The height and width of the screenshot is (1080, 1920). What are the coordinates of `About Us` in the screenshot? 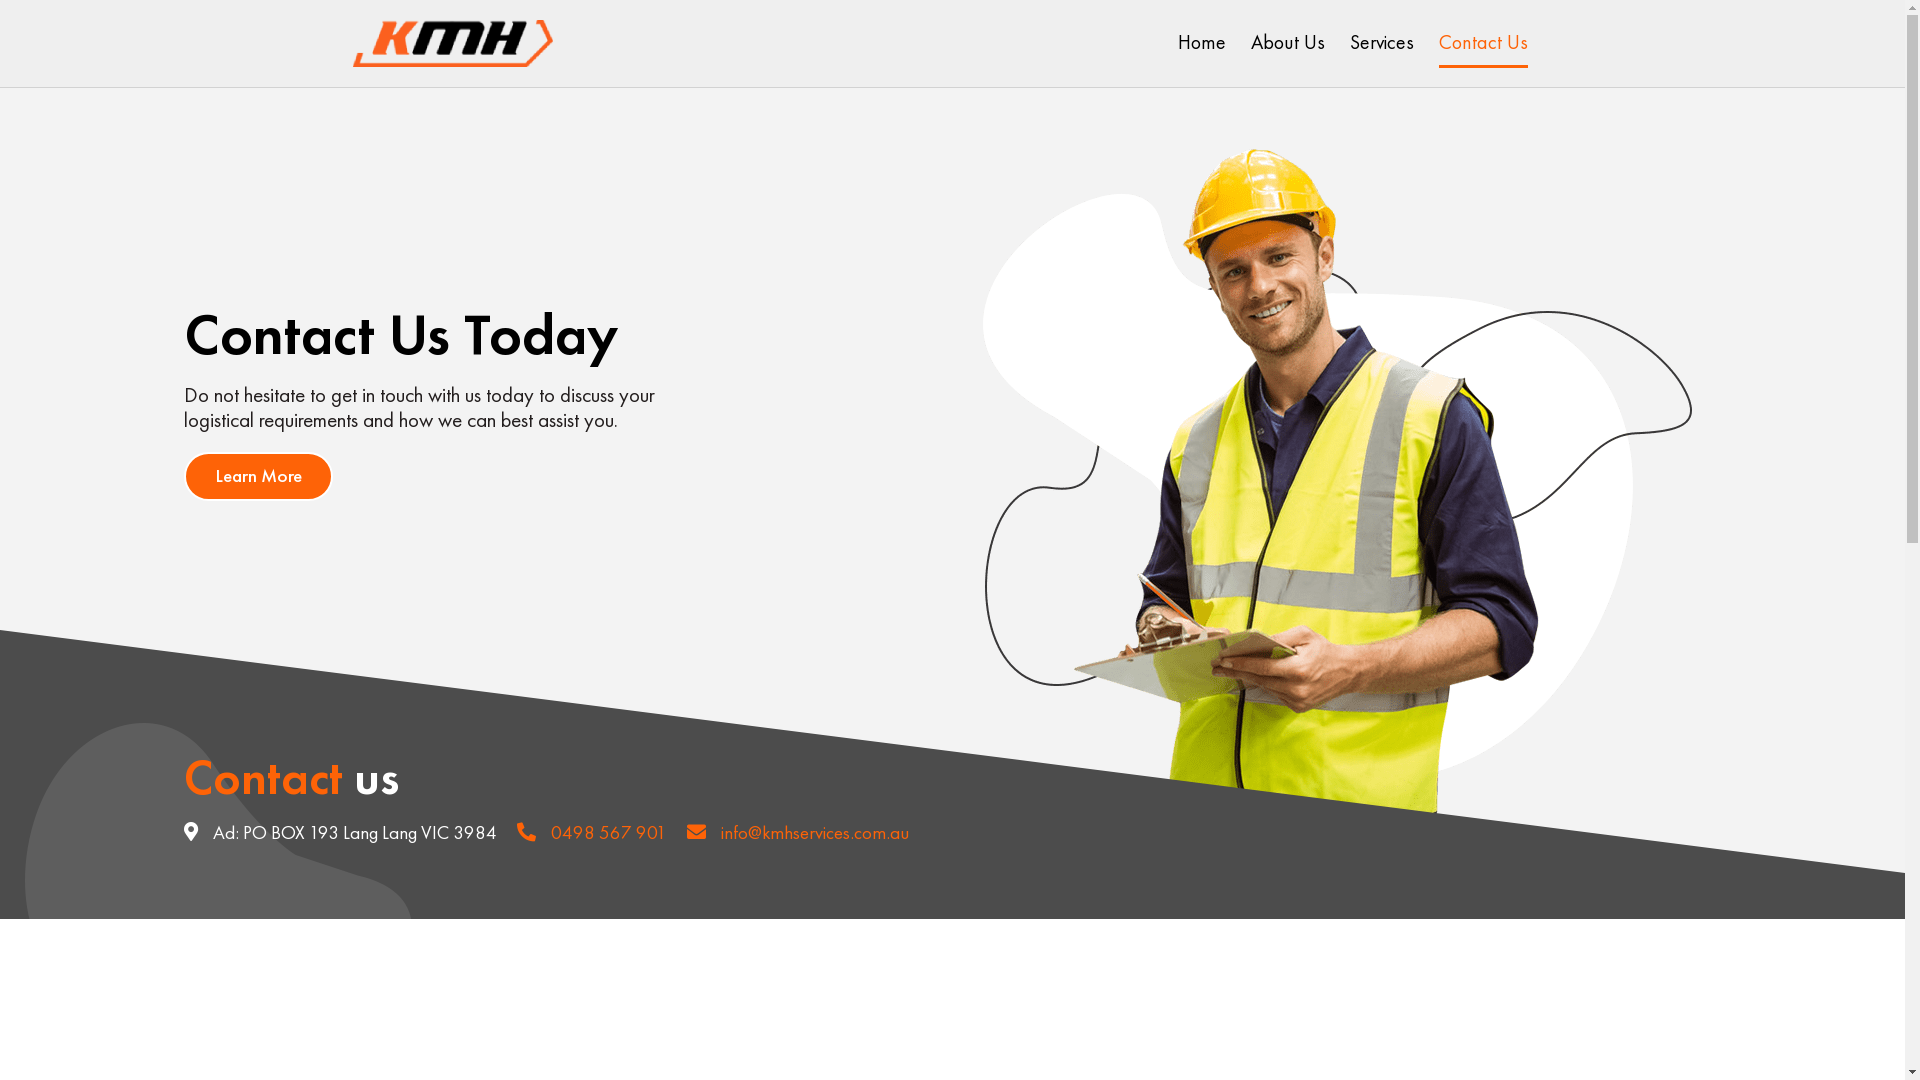 It's located at (1287, 42).